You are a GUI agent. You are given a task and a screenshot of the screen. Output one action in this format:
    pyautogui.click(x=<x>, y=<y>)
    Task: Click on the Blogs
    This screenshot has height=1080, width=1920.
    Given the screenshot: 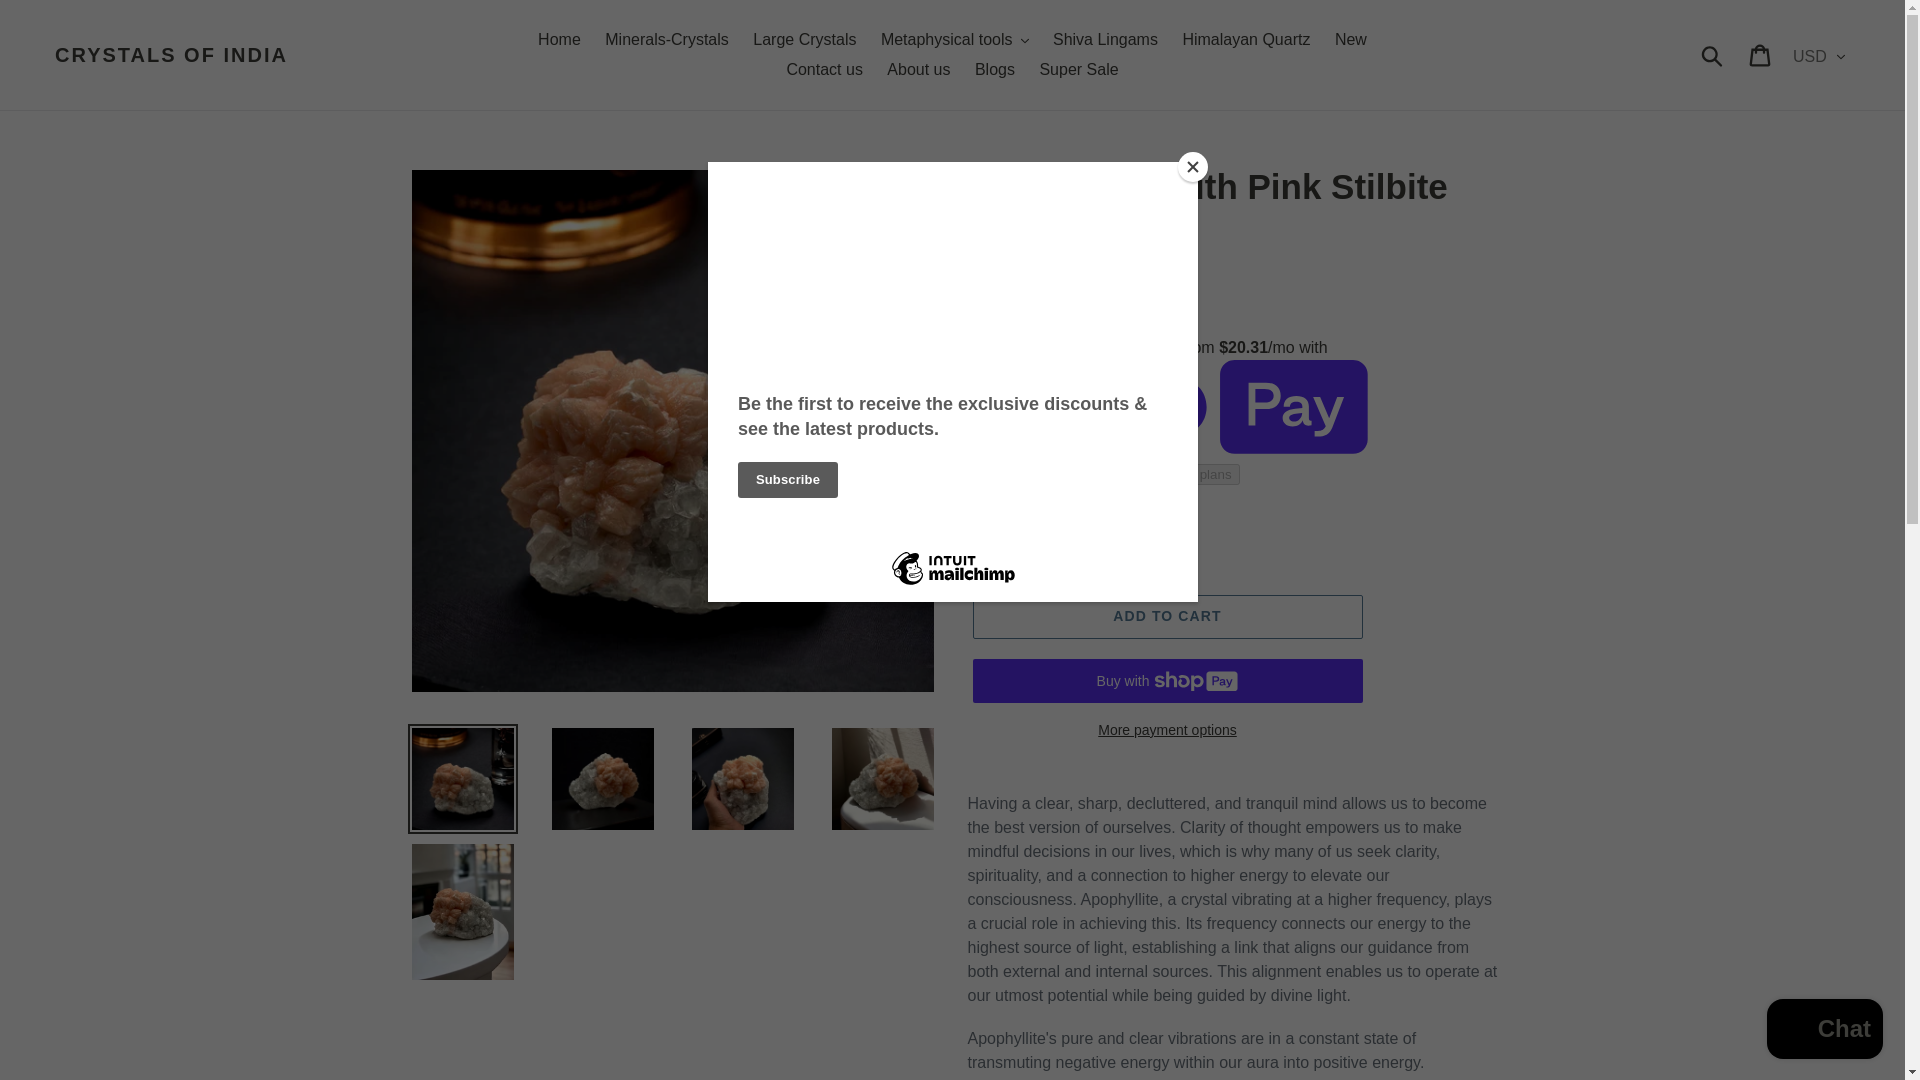 What is the action you would take?
    pyautogui.click(x=995, y=70)
    